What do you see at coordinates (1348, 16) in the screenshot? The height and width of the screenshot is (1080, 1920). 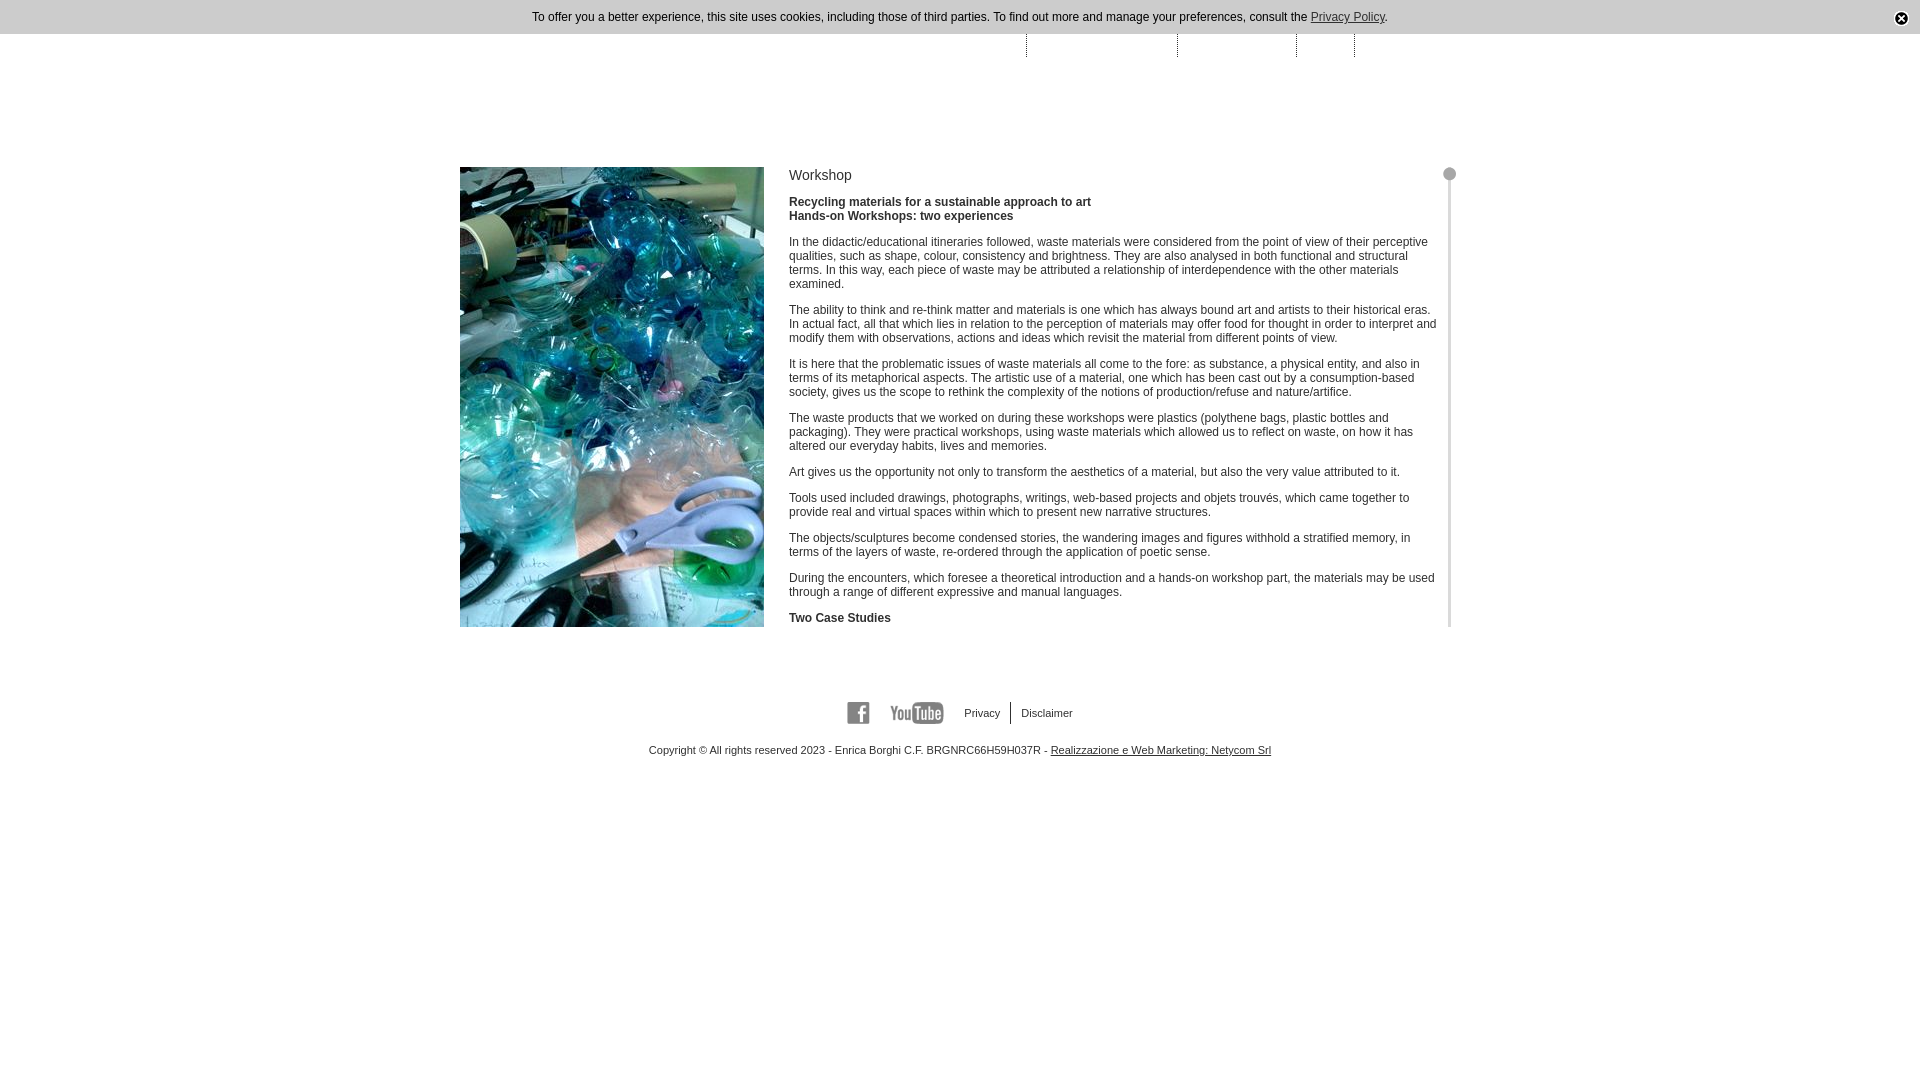 I see `Privacy Policy` at bounding box center [1348, 16].